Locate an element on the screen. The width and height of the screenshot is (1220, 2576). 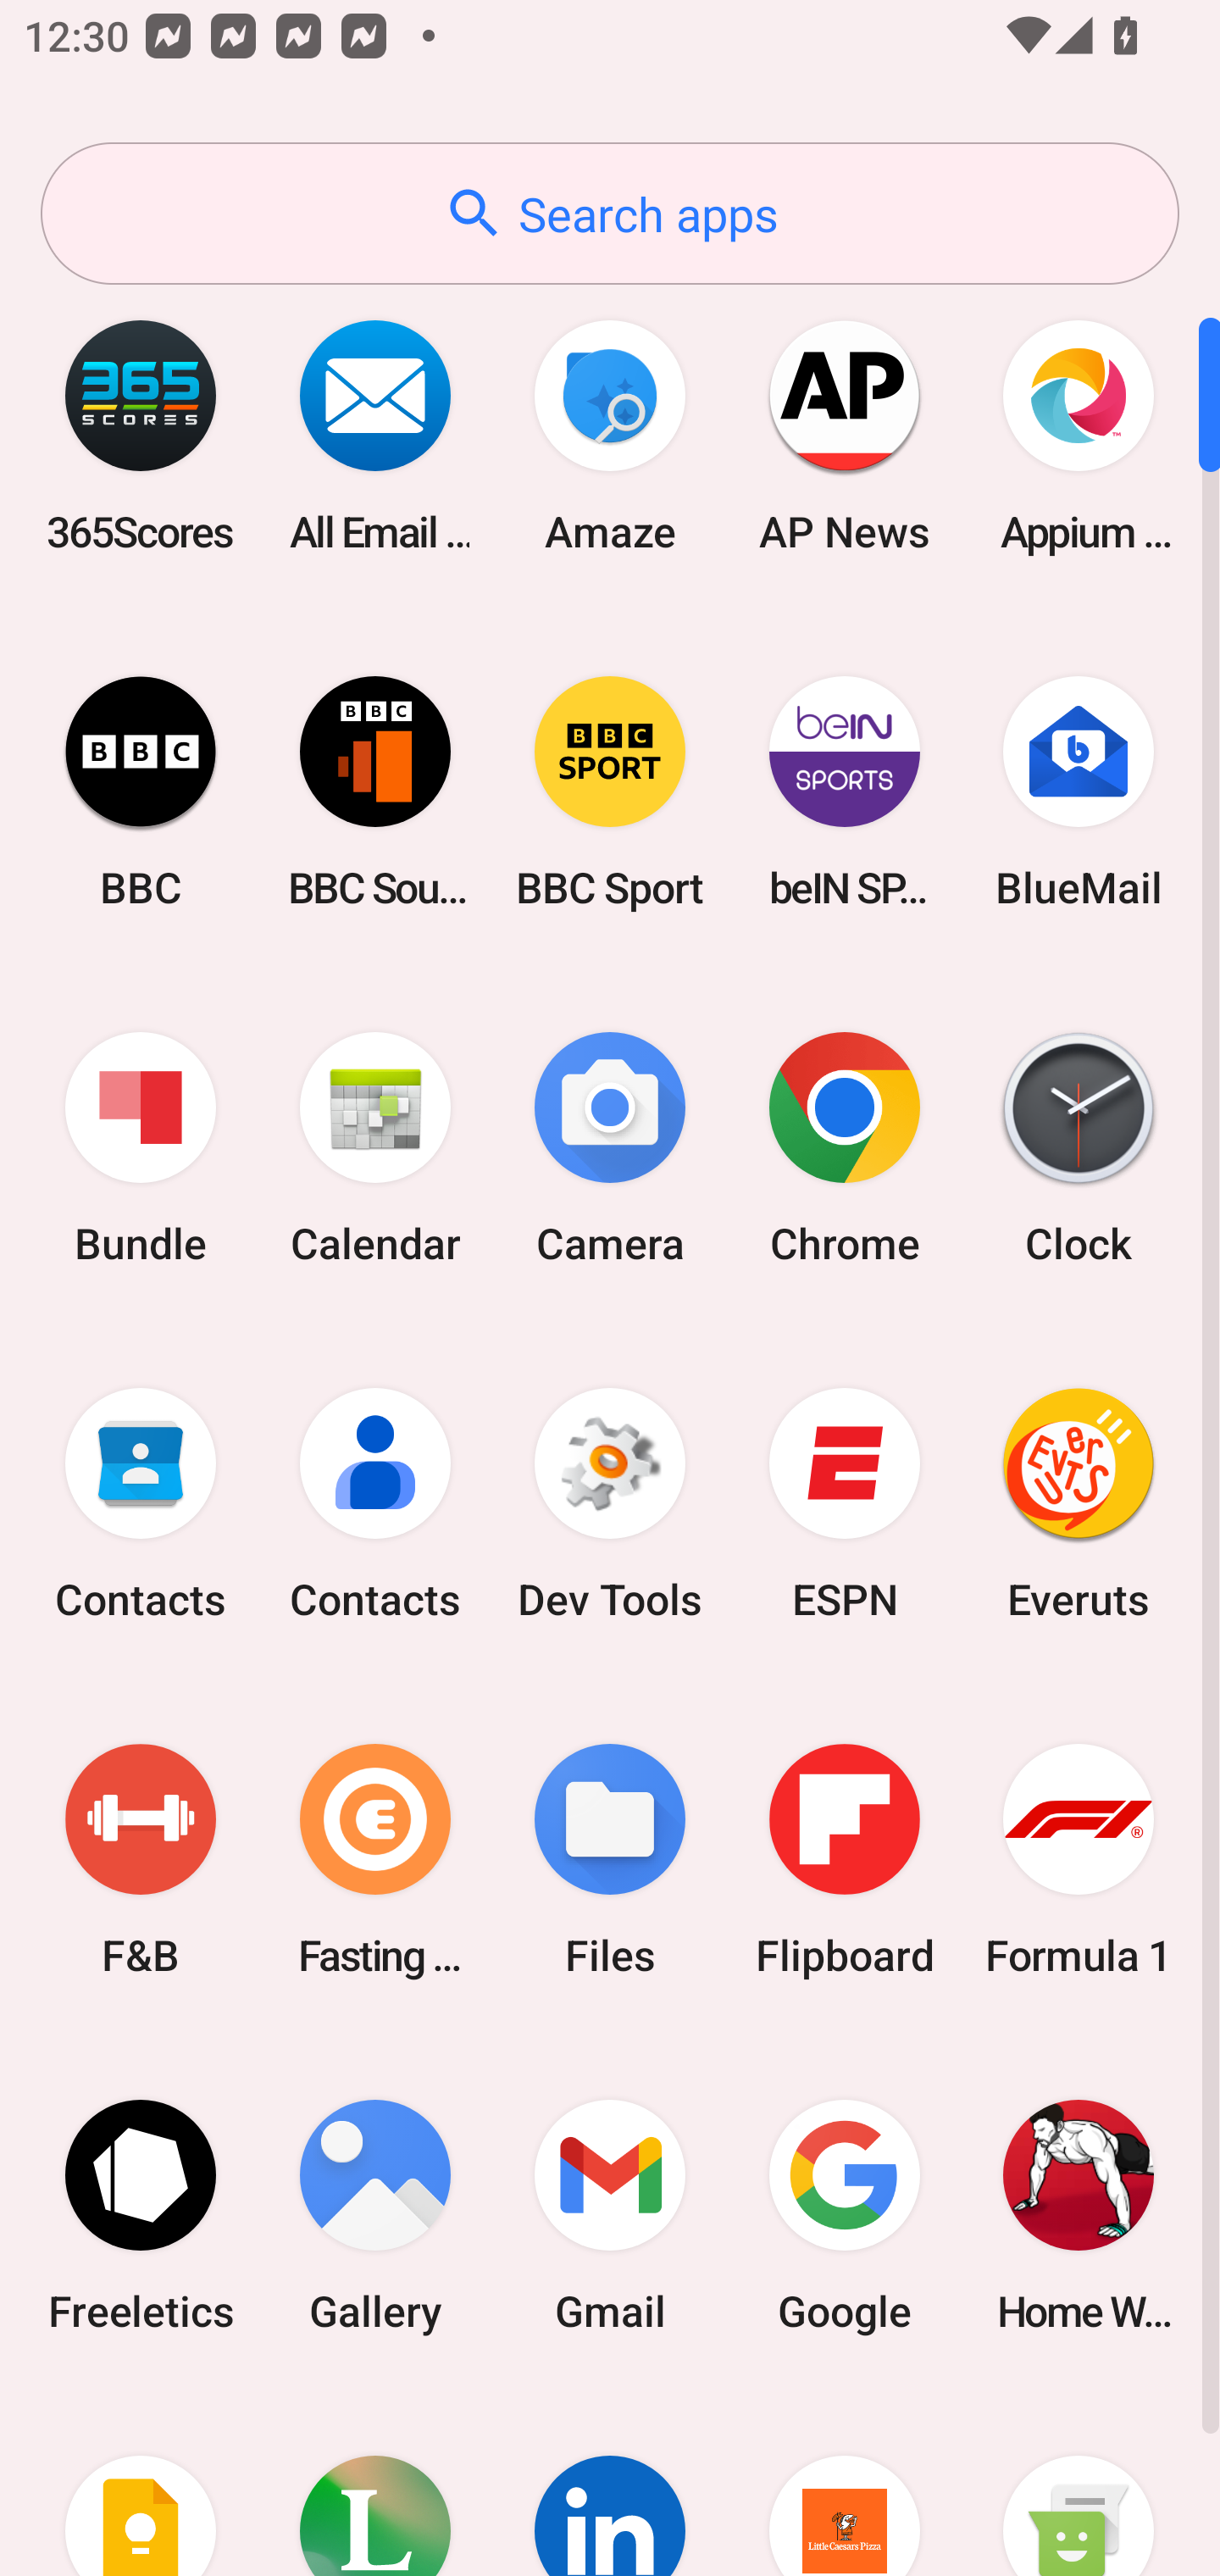
365Scores is located at coordinates (141, 436).